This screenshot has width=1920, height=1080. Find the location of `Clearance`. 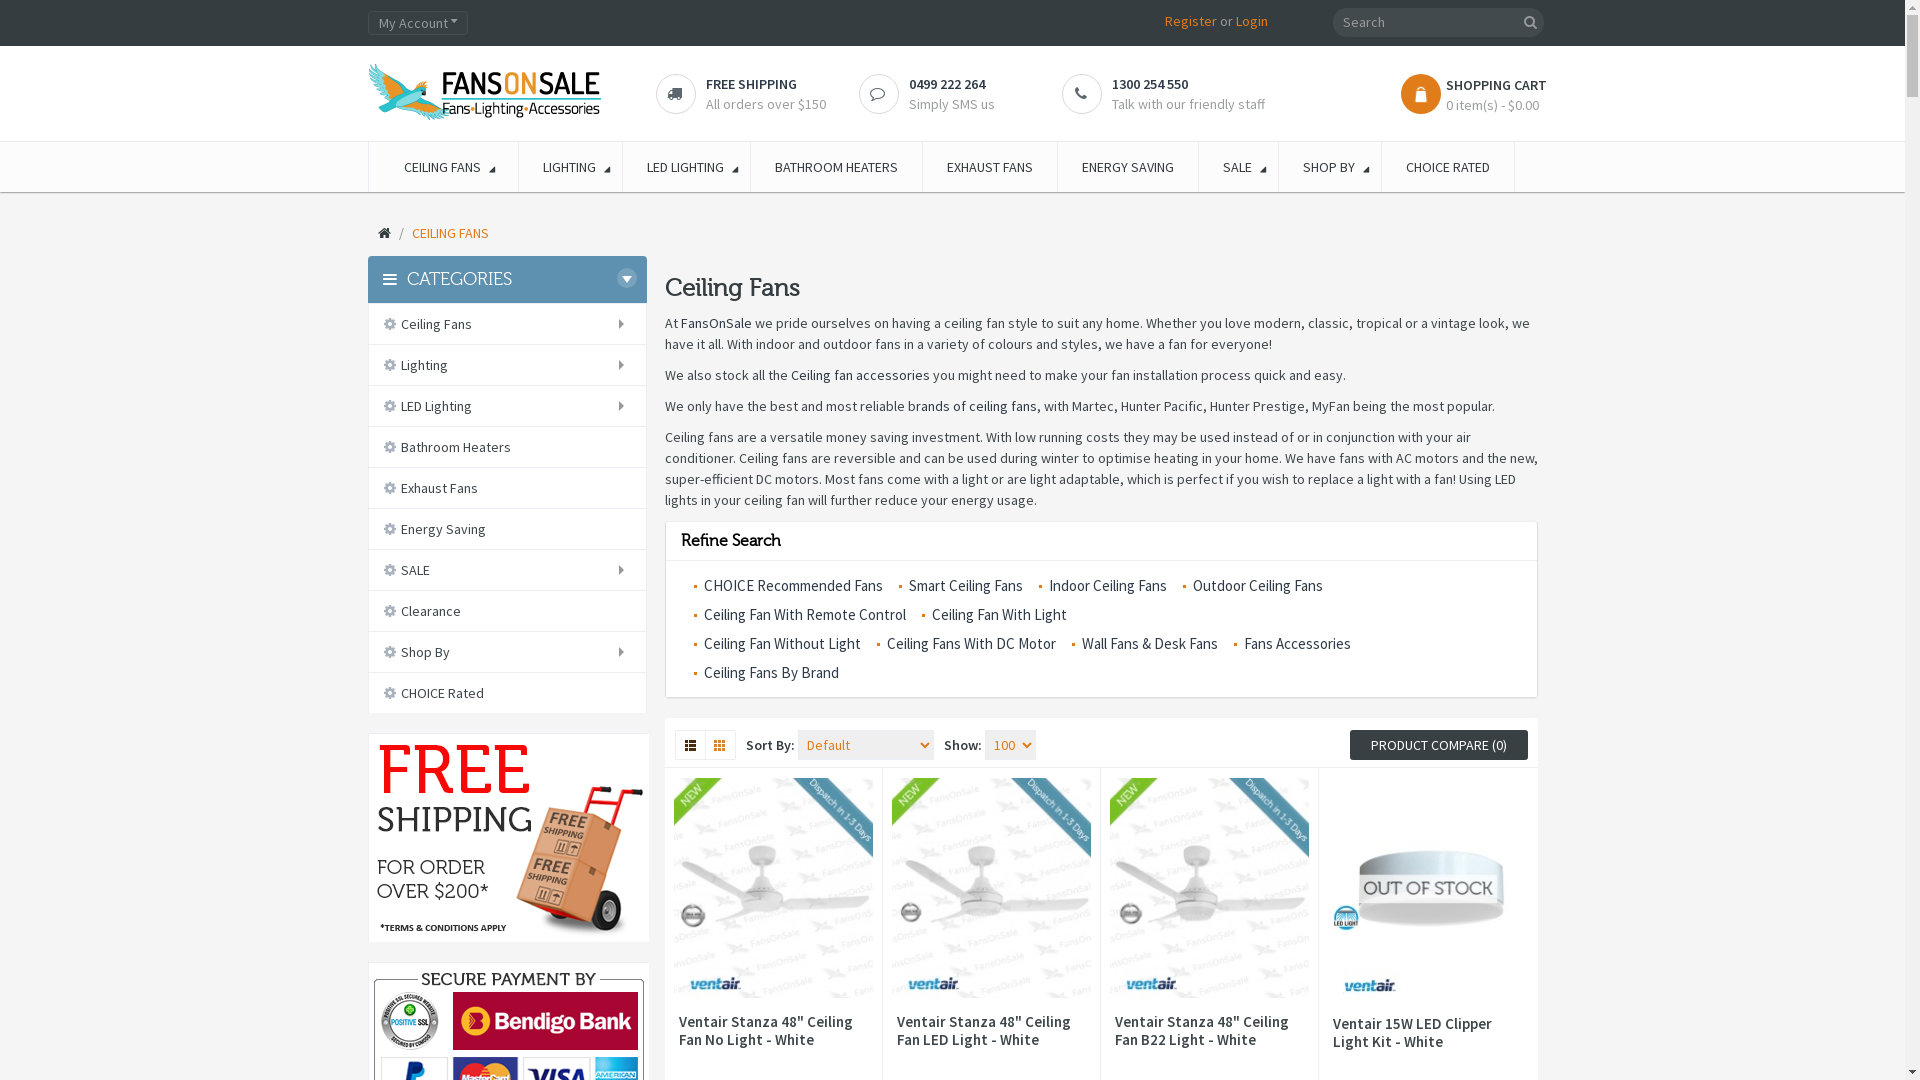

Clearance is located at coordinates (506, 611).